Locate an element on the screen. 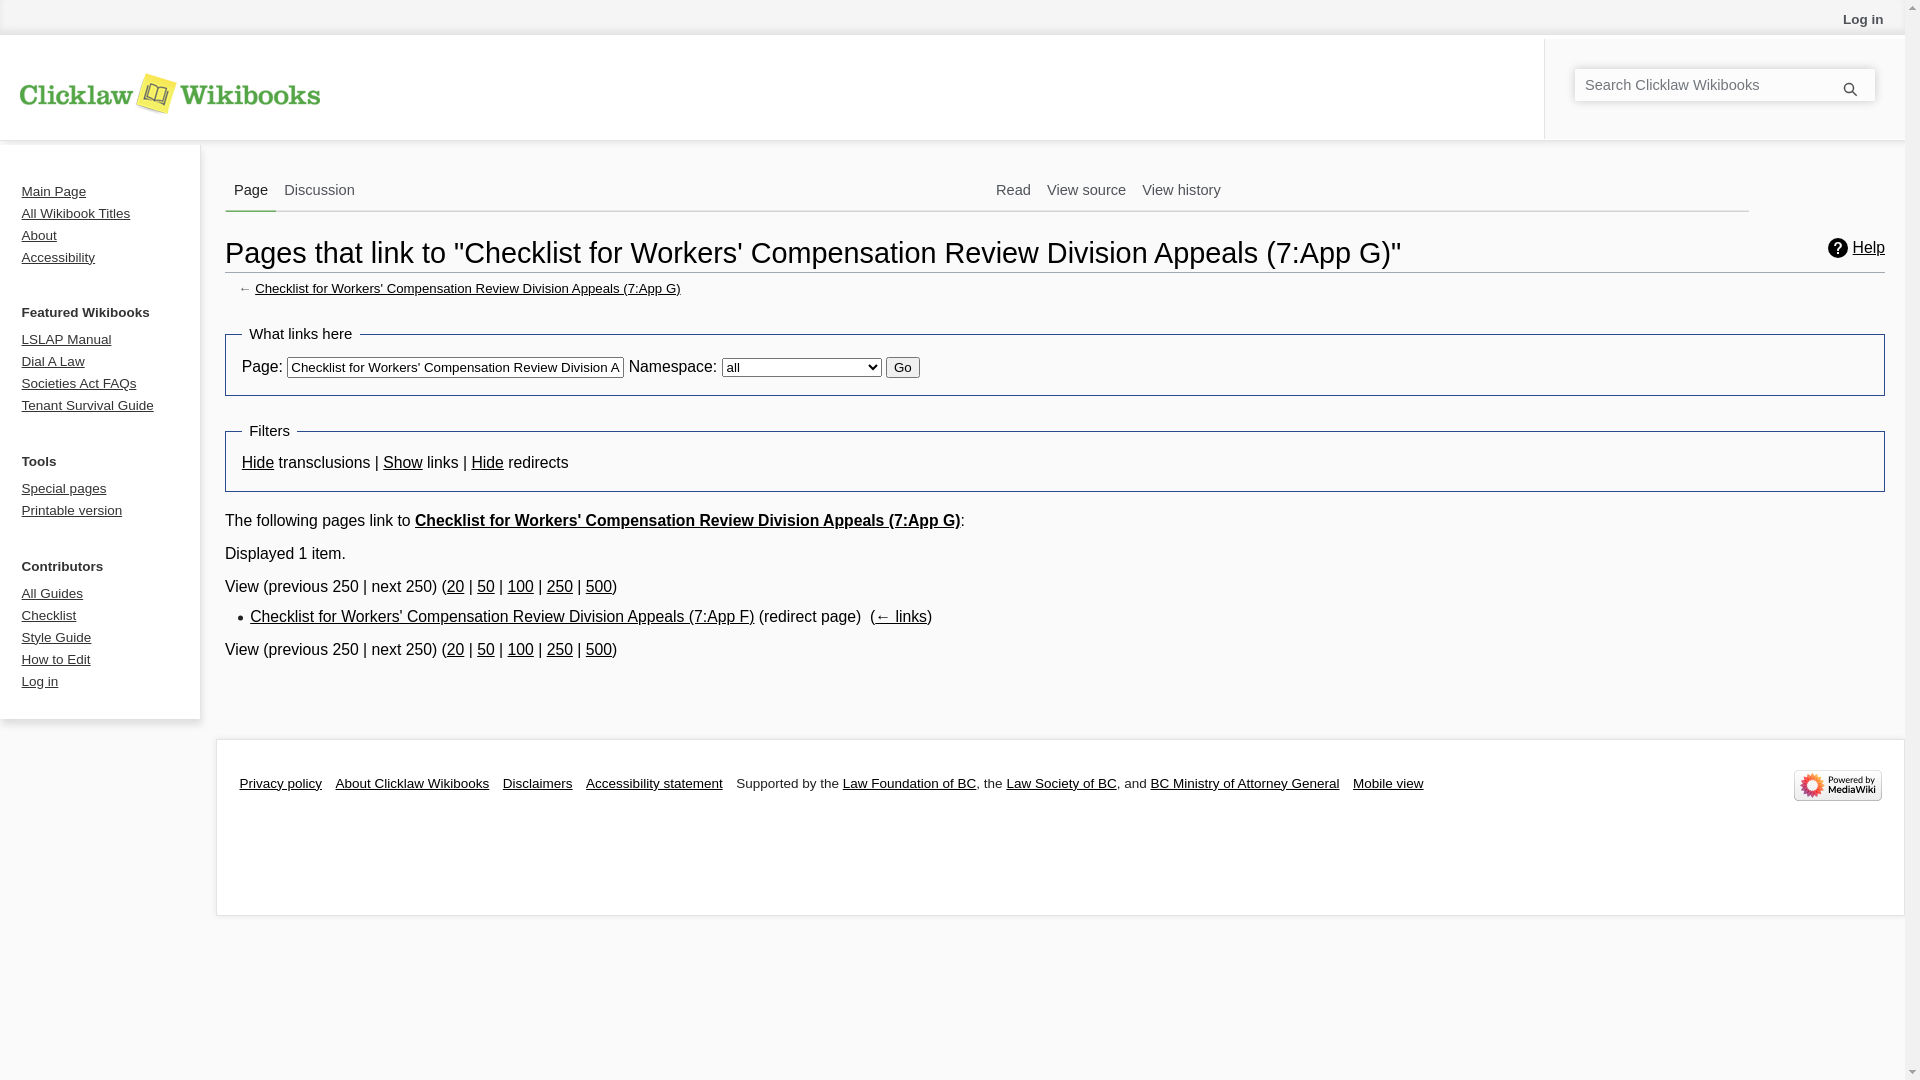 The image size is (1920, 1080). About Clicklaw Wikibooks is located at coordinates (412, 784).